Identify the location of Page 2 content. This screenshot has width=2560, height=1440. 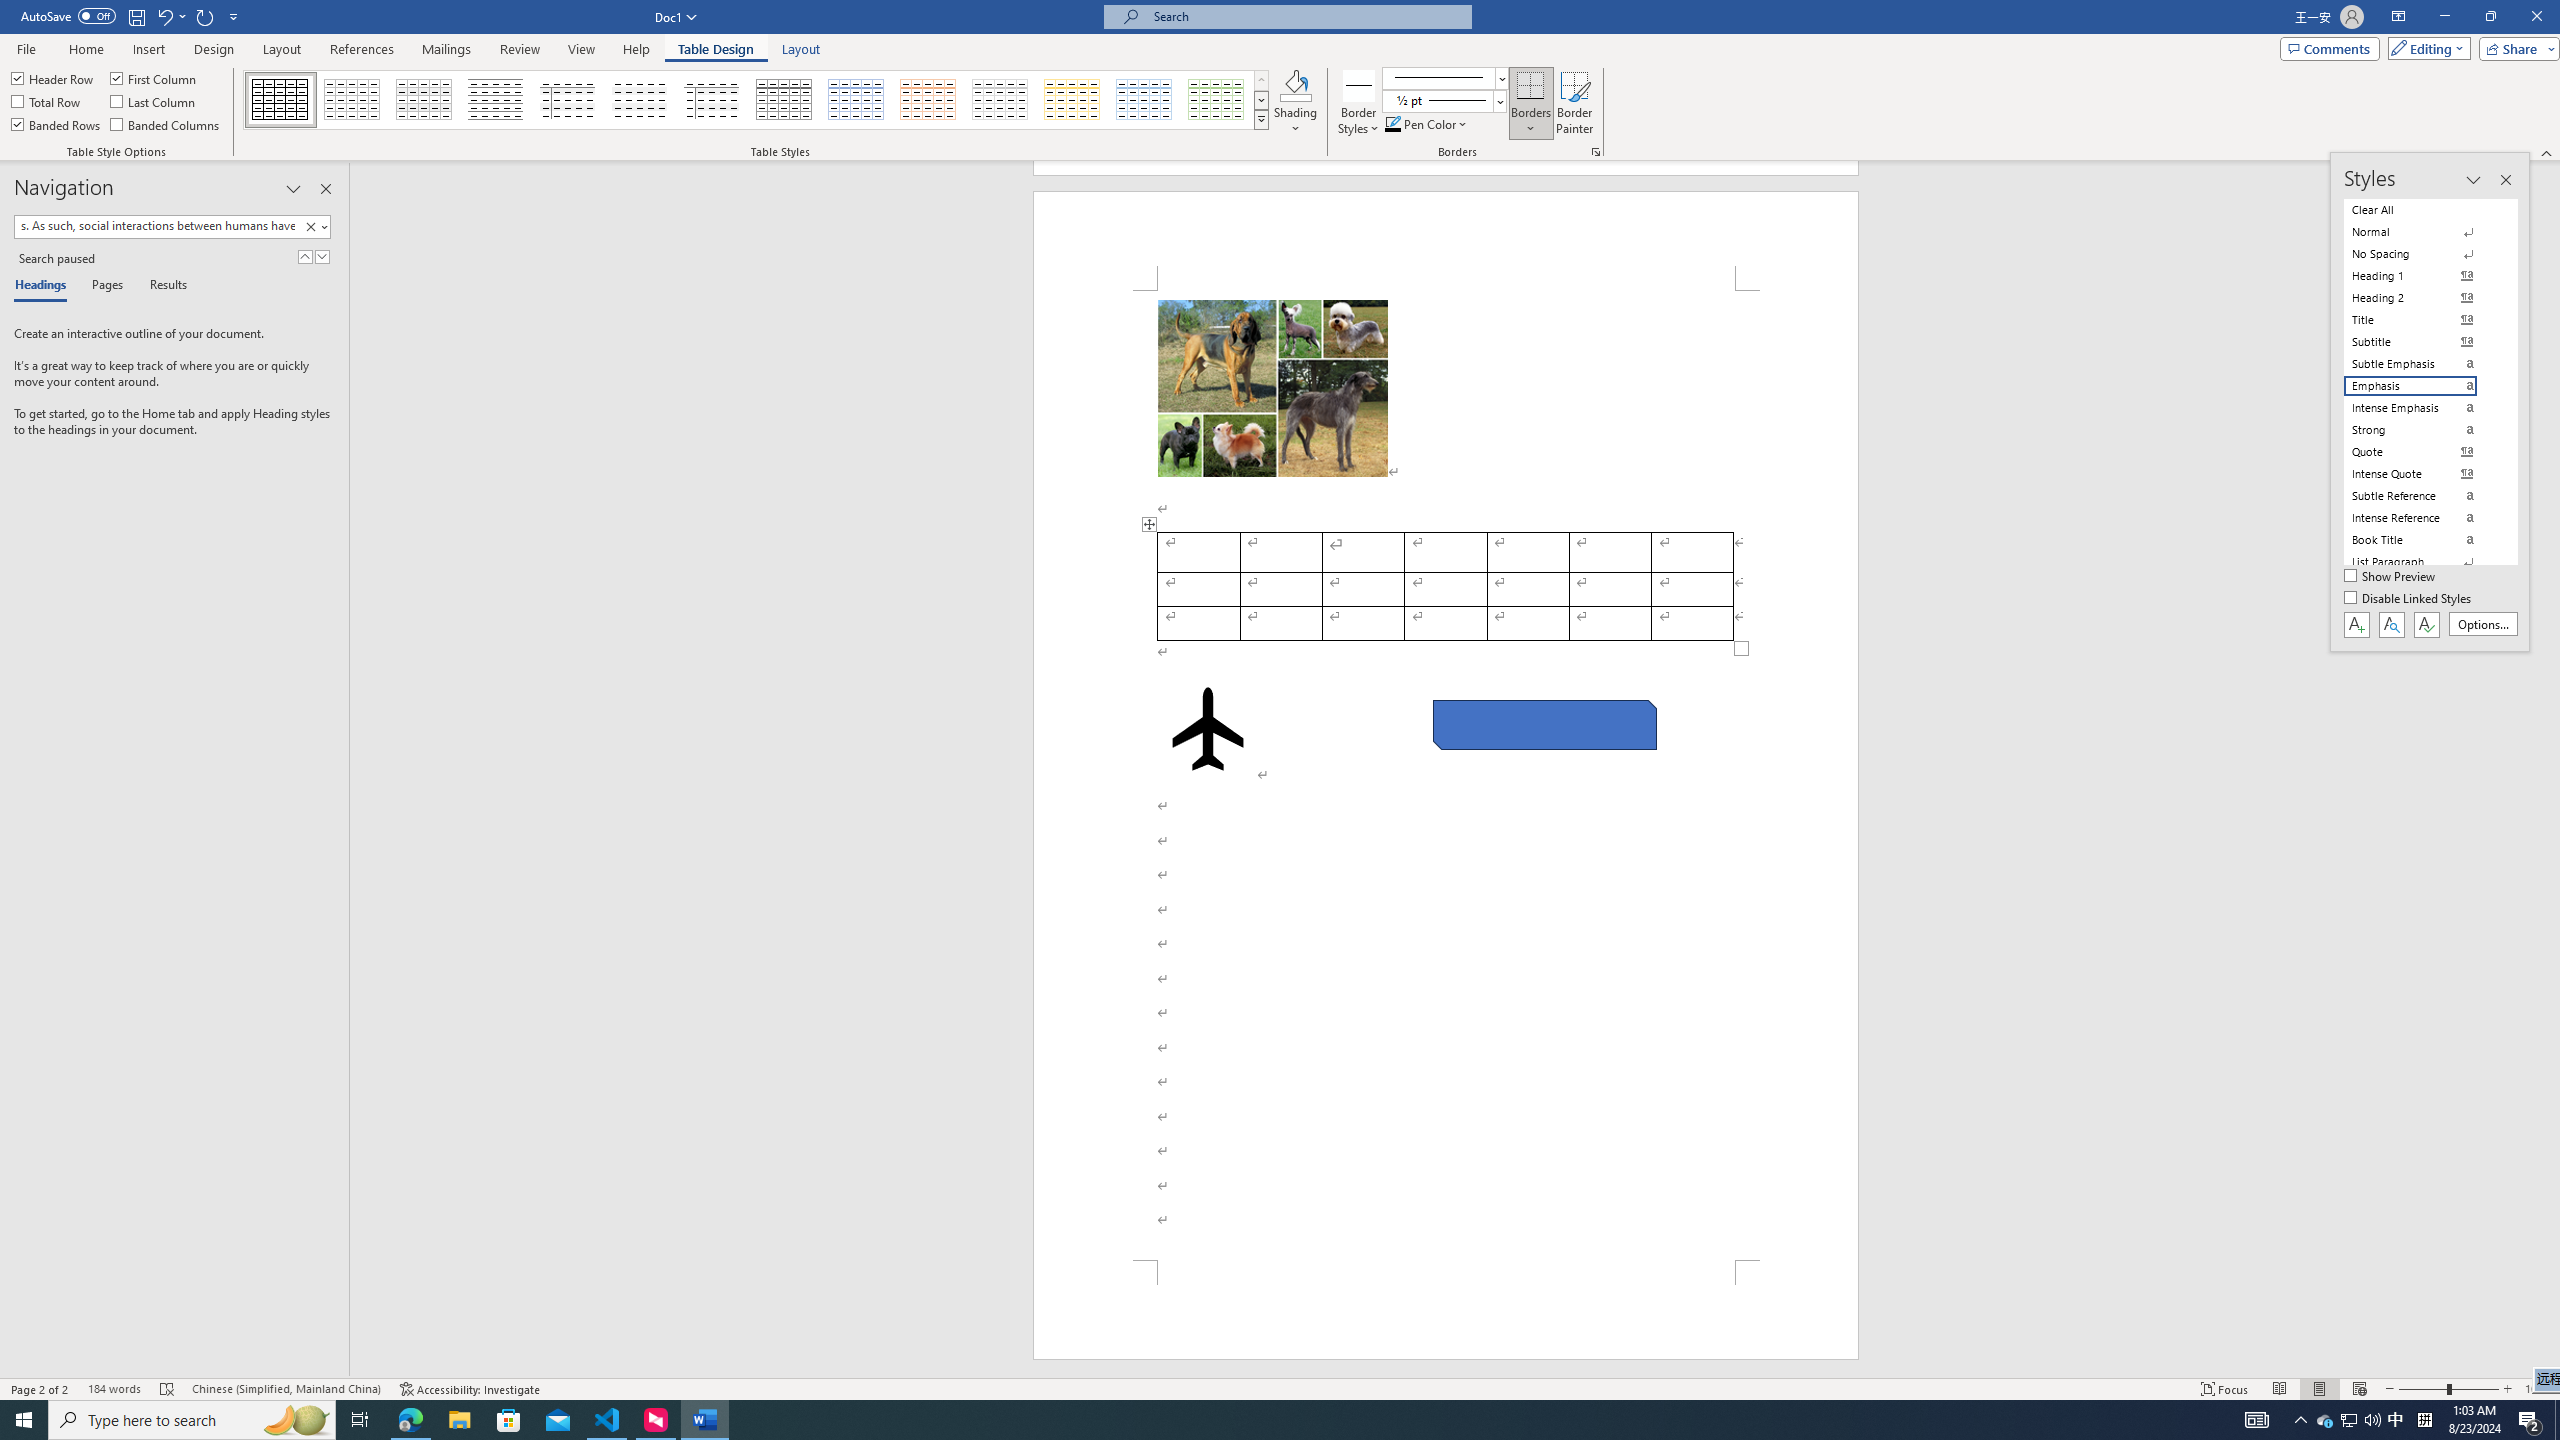
(1446, 775).